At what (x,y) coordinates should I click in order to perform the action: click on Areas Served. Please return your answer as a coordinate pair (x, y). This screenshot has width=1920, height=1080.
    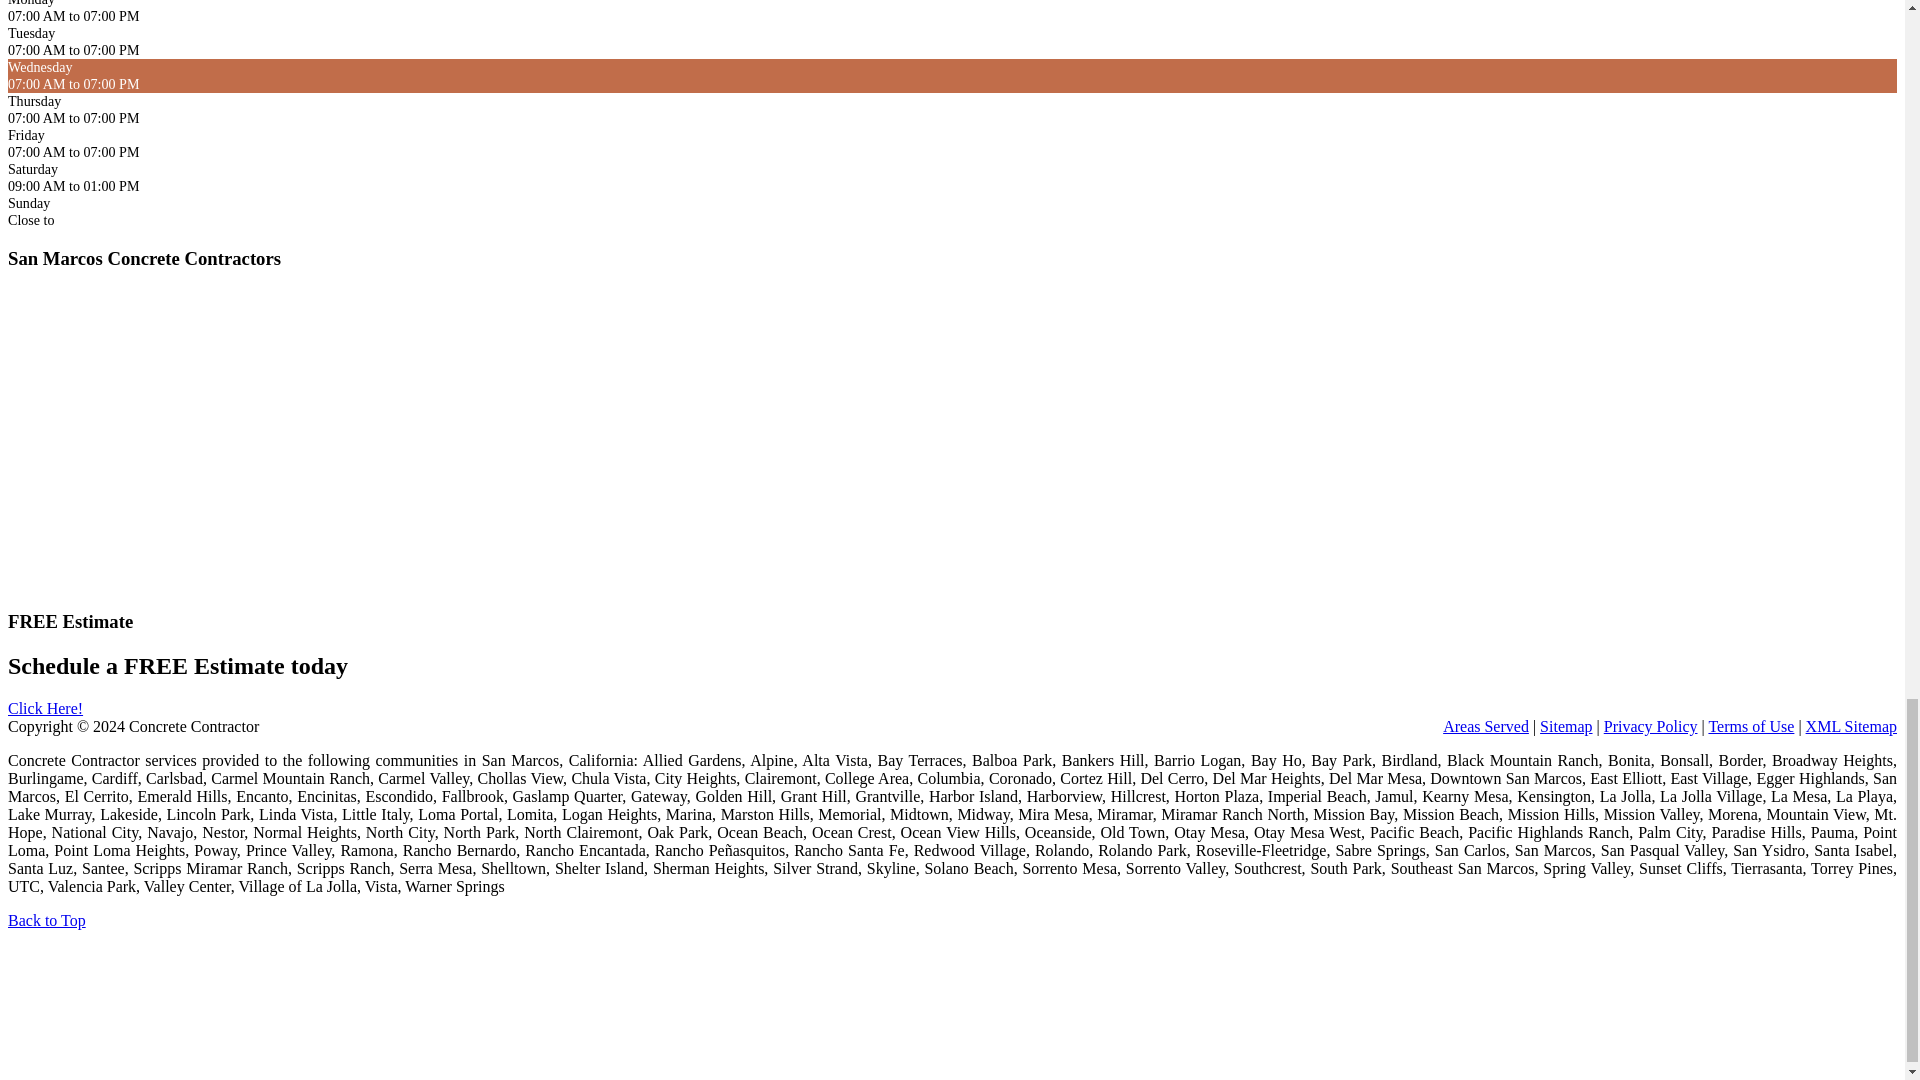
    Looking at the image, I should click on (1486, 726).